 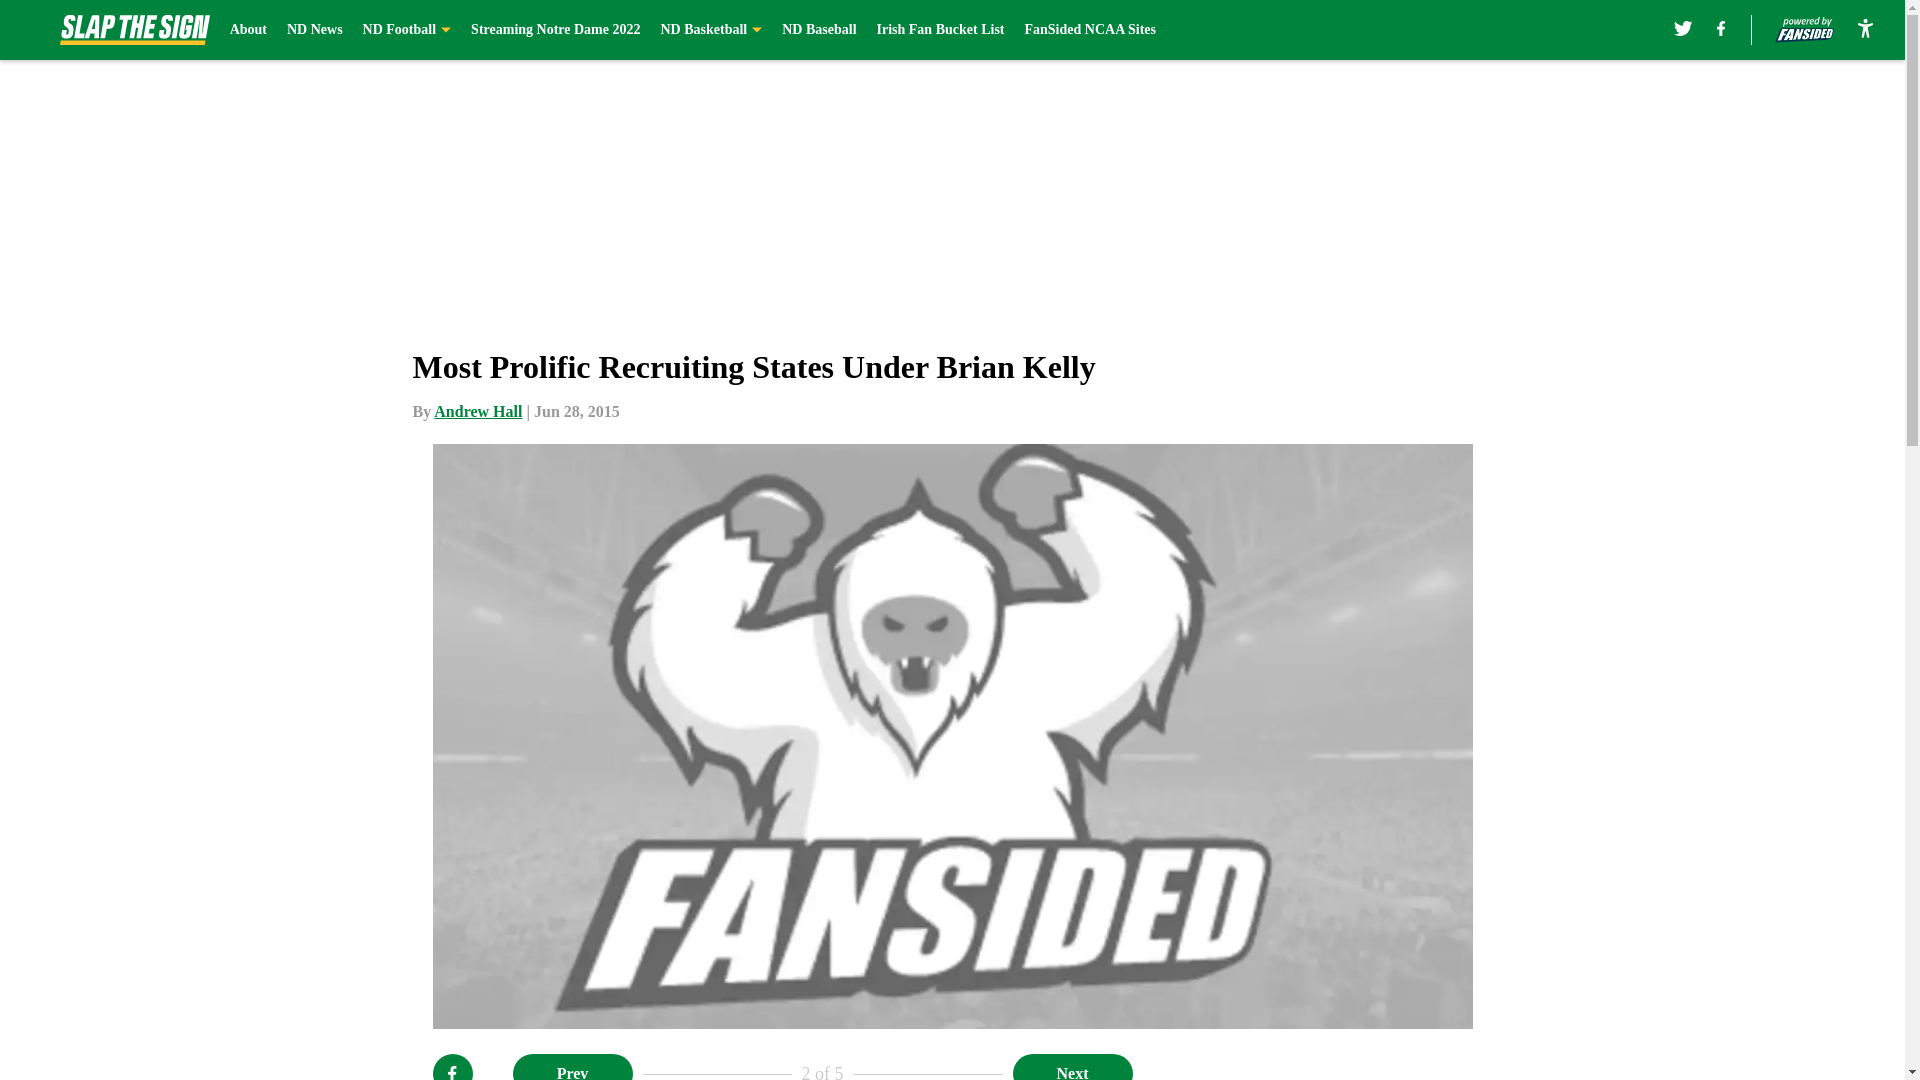 What do you see at coordinates (1089, 30) in the screenshot?
I see `FanSided NCAA Sites` at bounding box center [1089, 30].